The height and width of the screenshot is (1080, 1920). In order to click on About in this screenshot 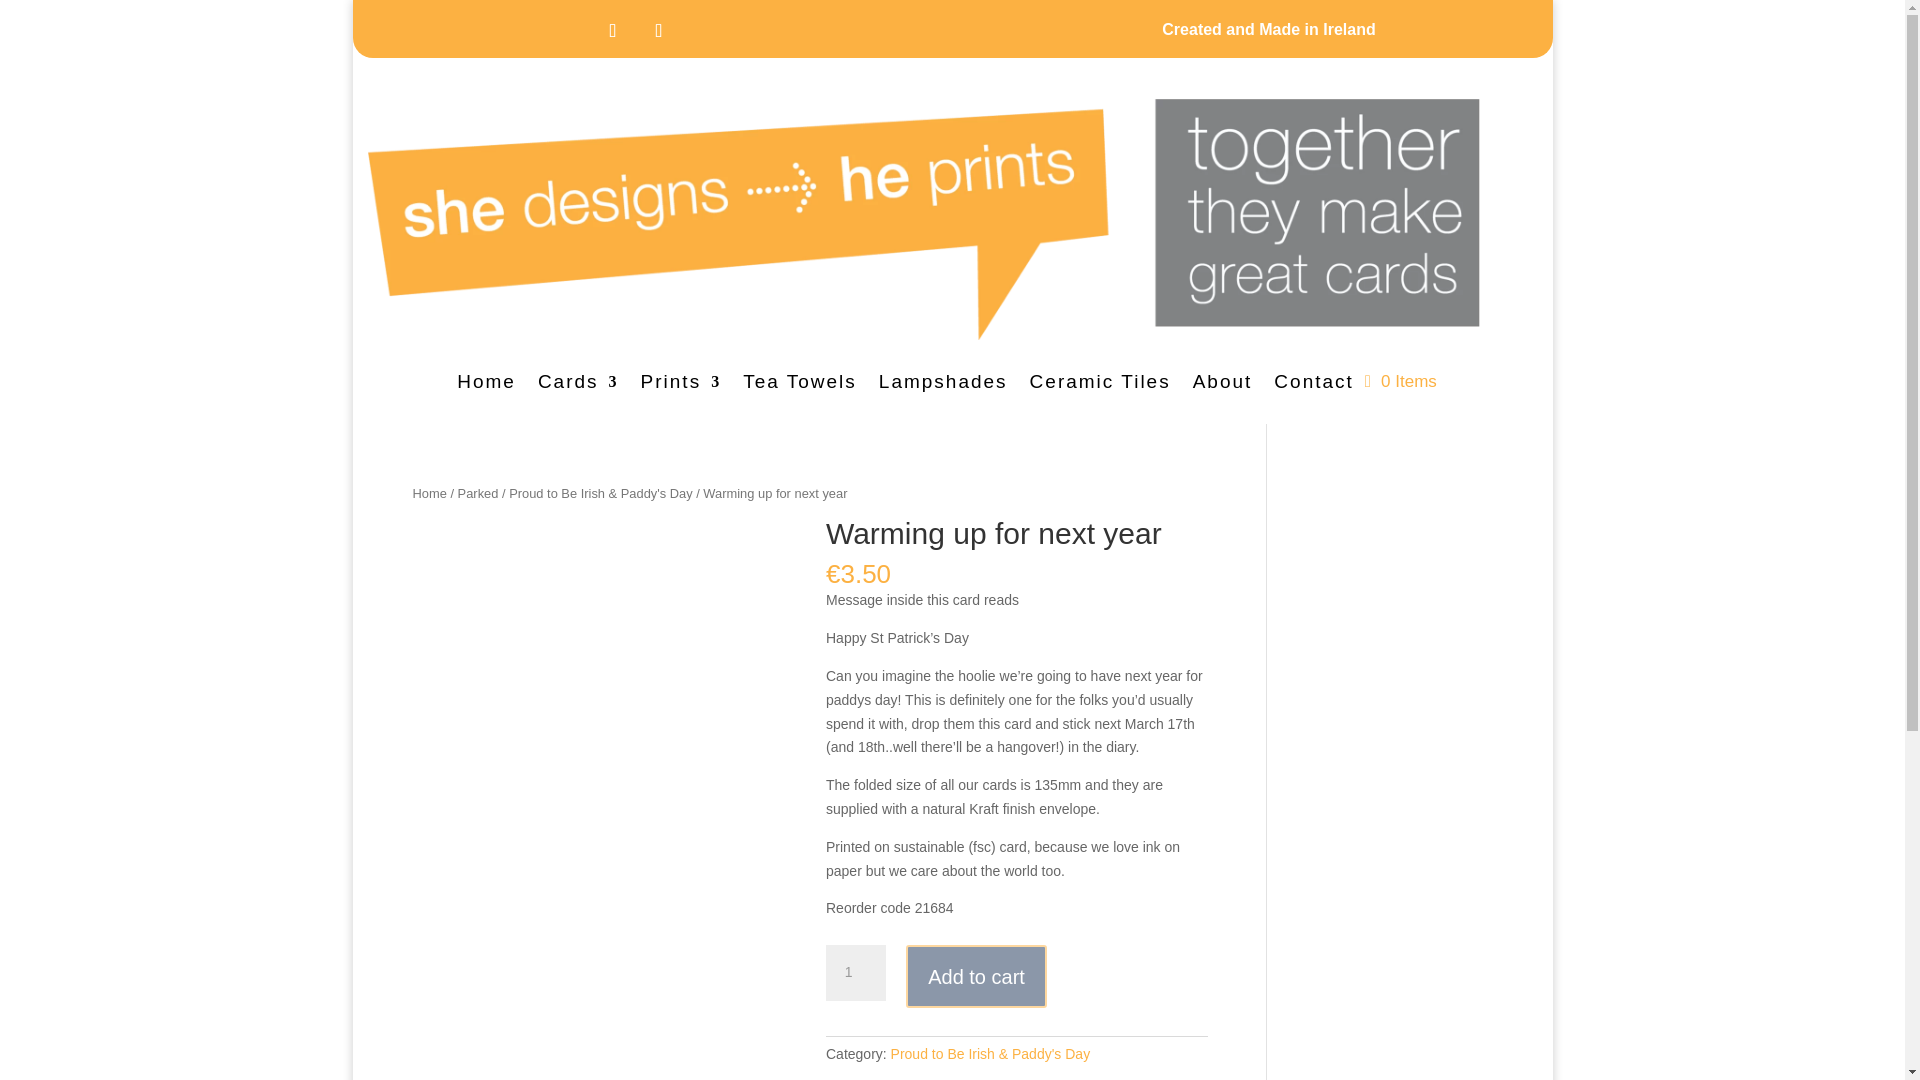, I will do `click(1222, 386)`.